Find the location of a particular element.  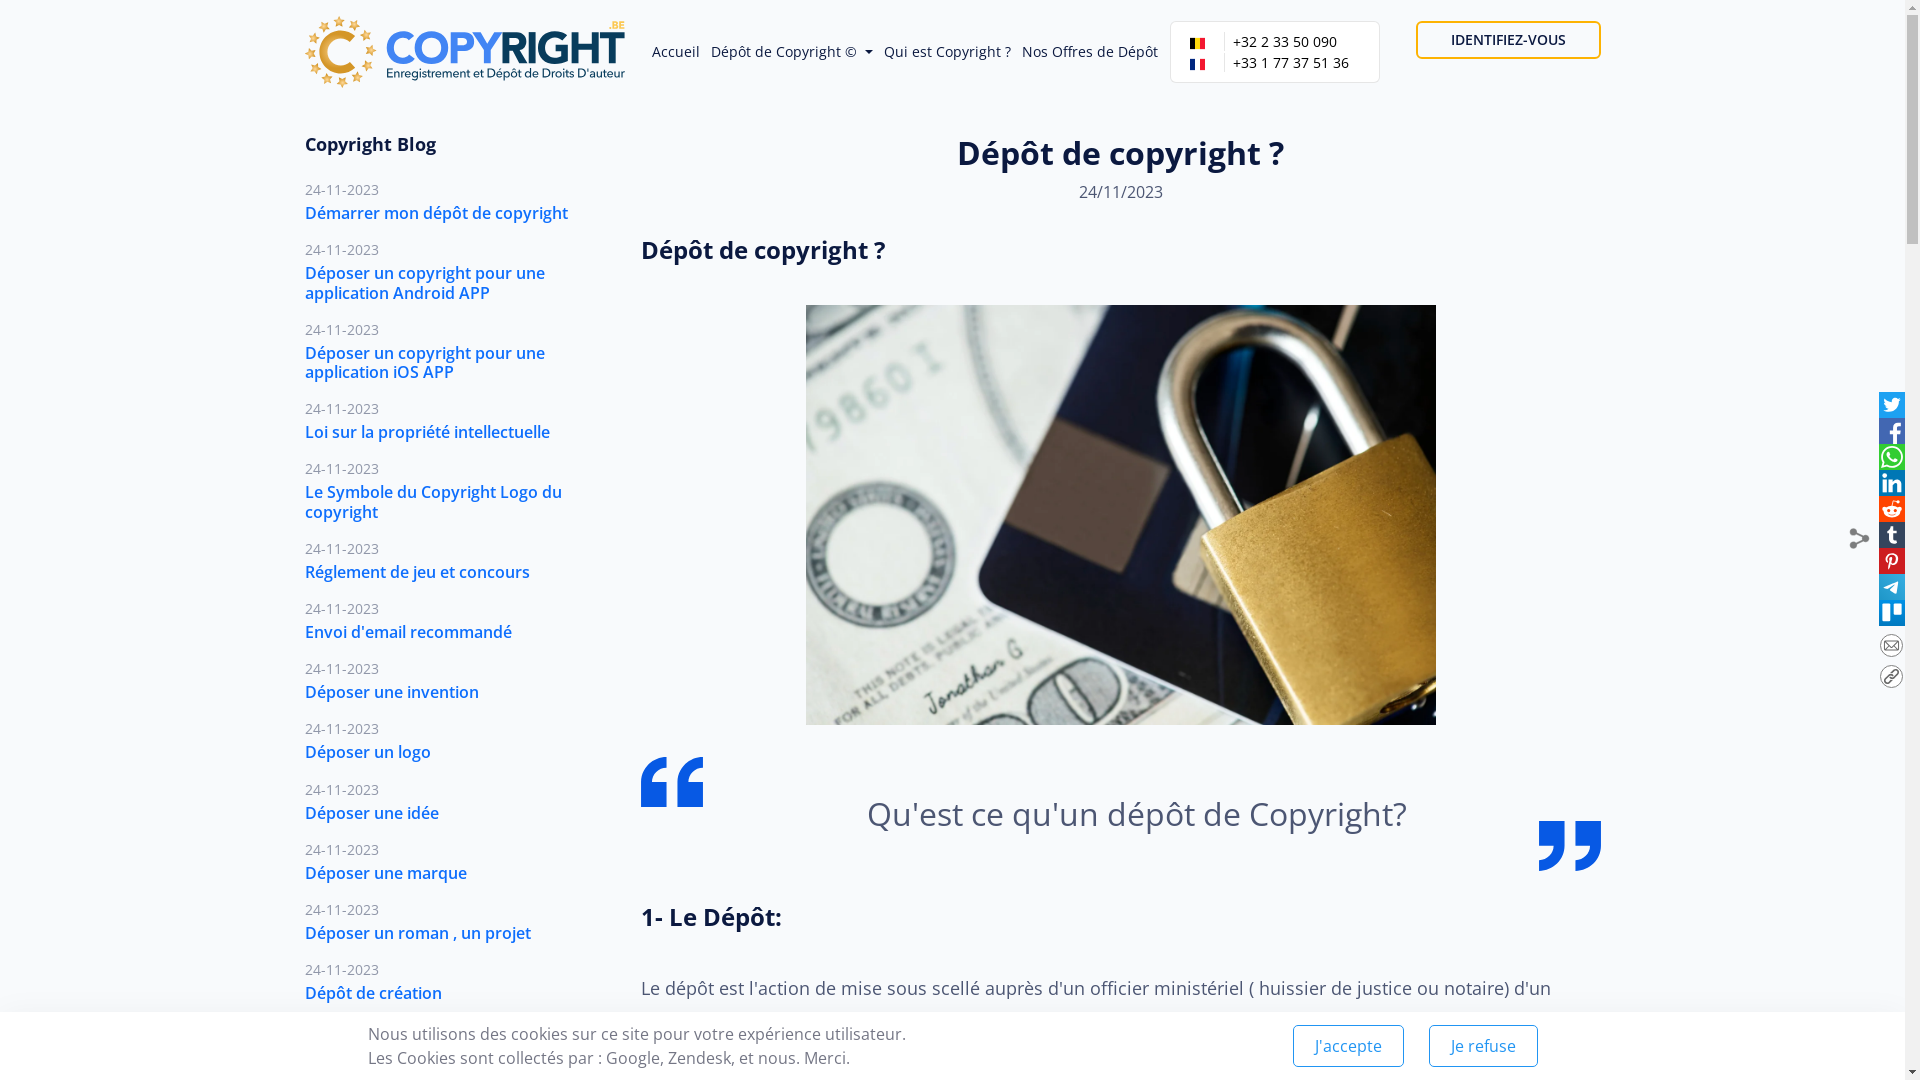

Le Symbole du Copyright Logo du copyright is located at coordinates (432, 502).